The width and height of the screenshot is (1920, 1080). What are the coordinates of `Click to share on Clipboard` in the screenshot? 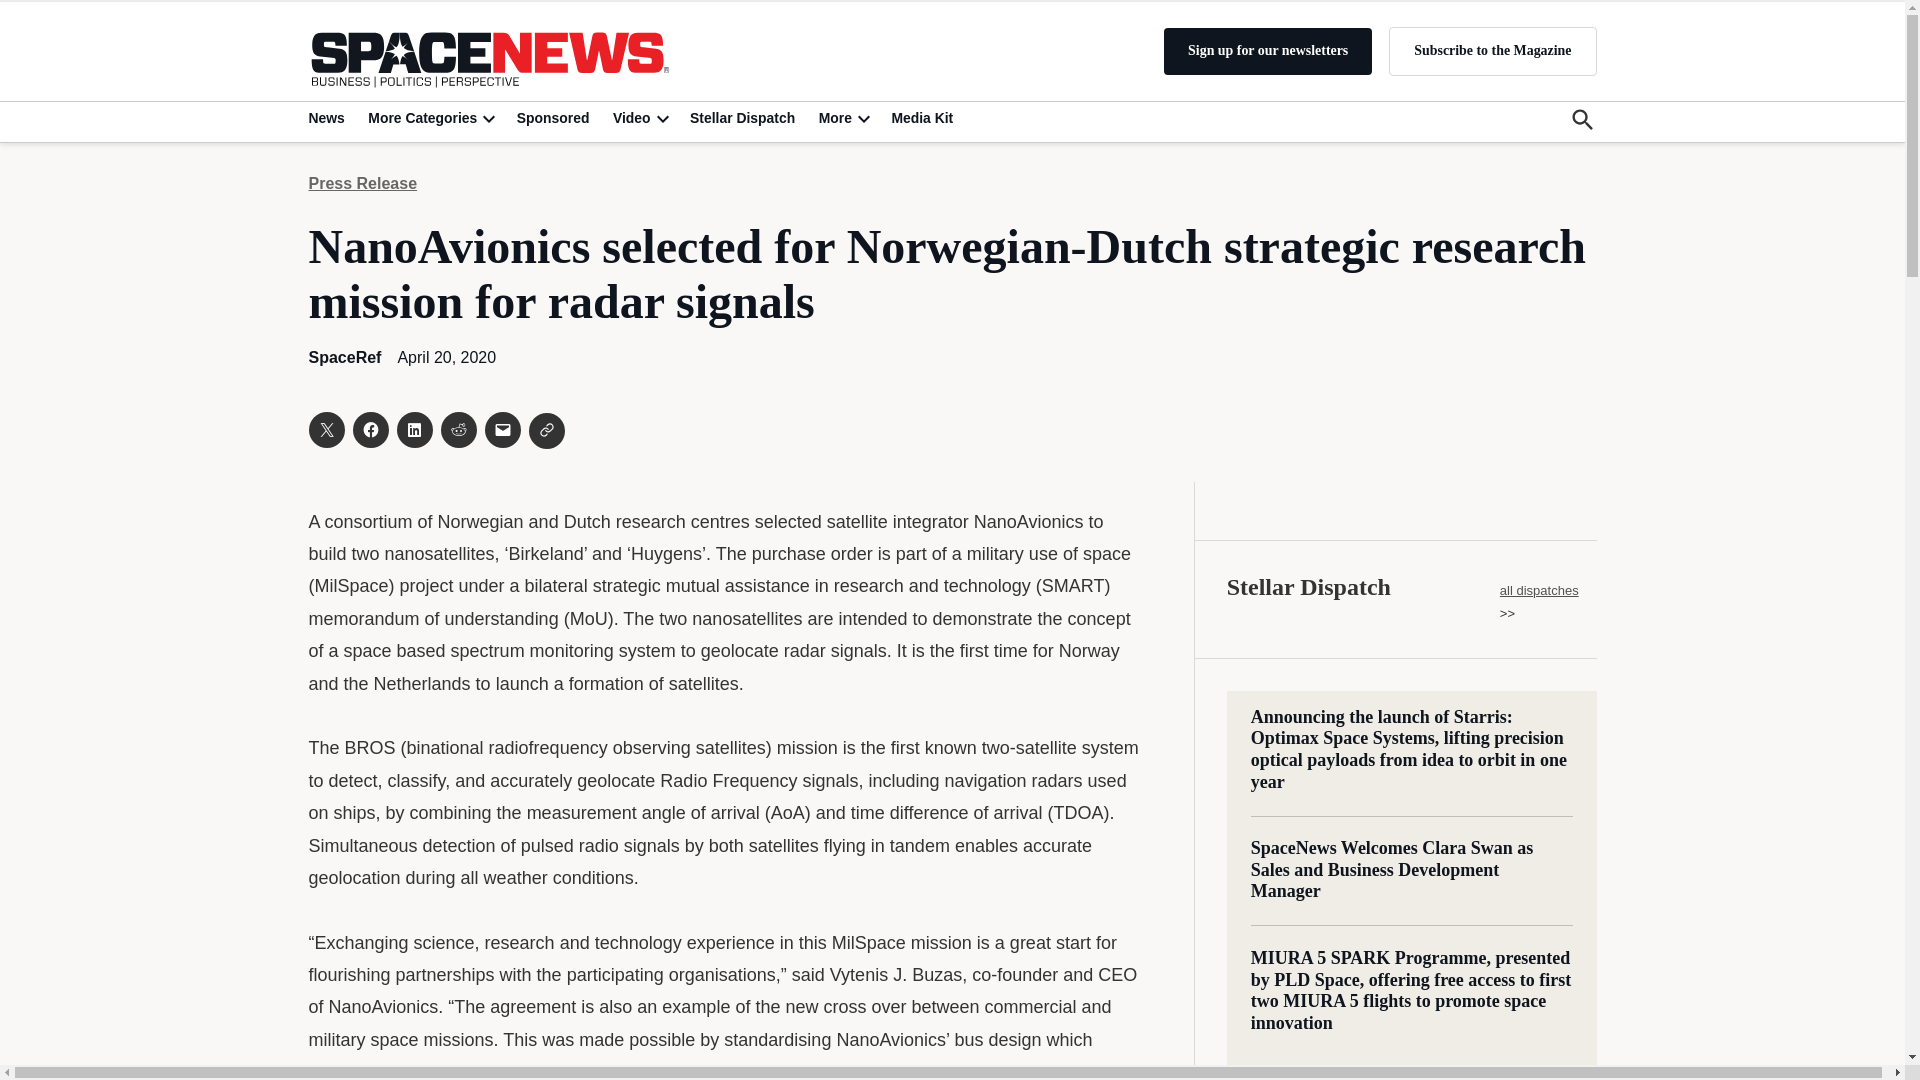 It's located at (546, 430).